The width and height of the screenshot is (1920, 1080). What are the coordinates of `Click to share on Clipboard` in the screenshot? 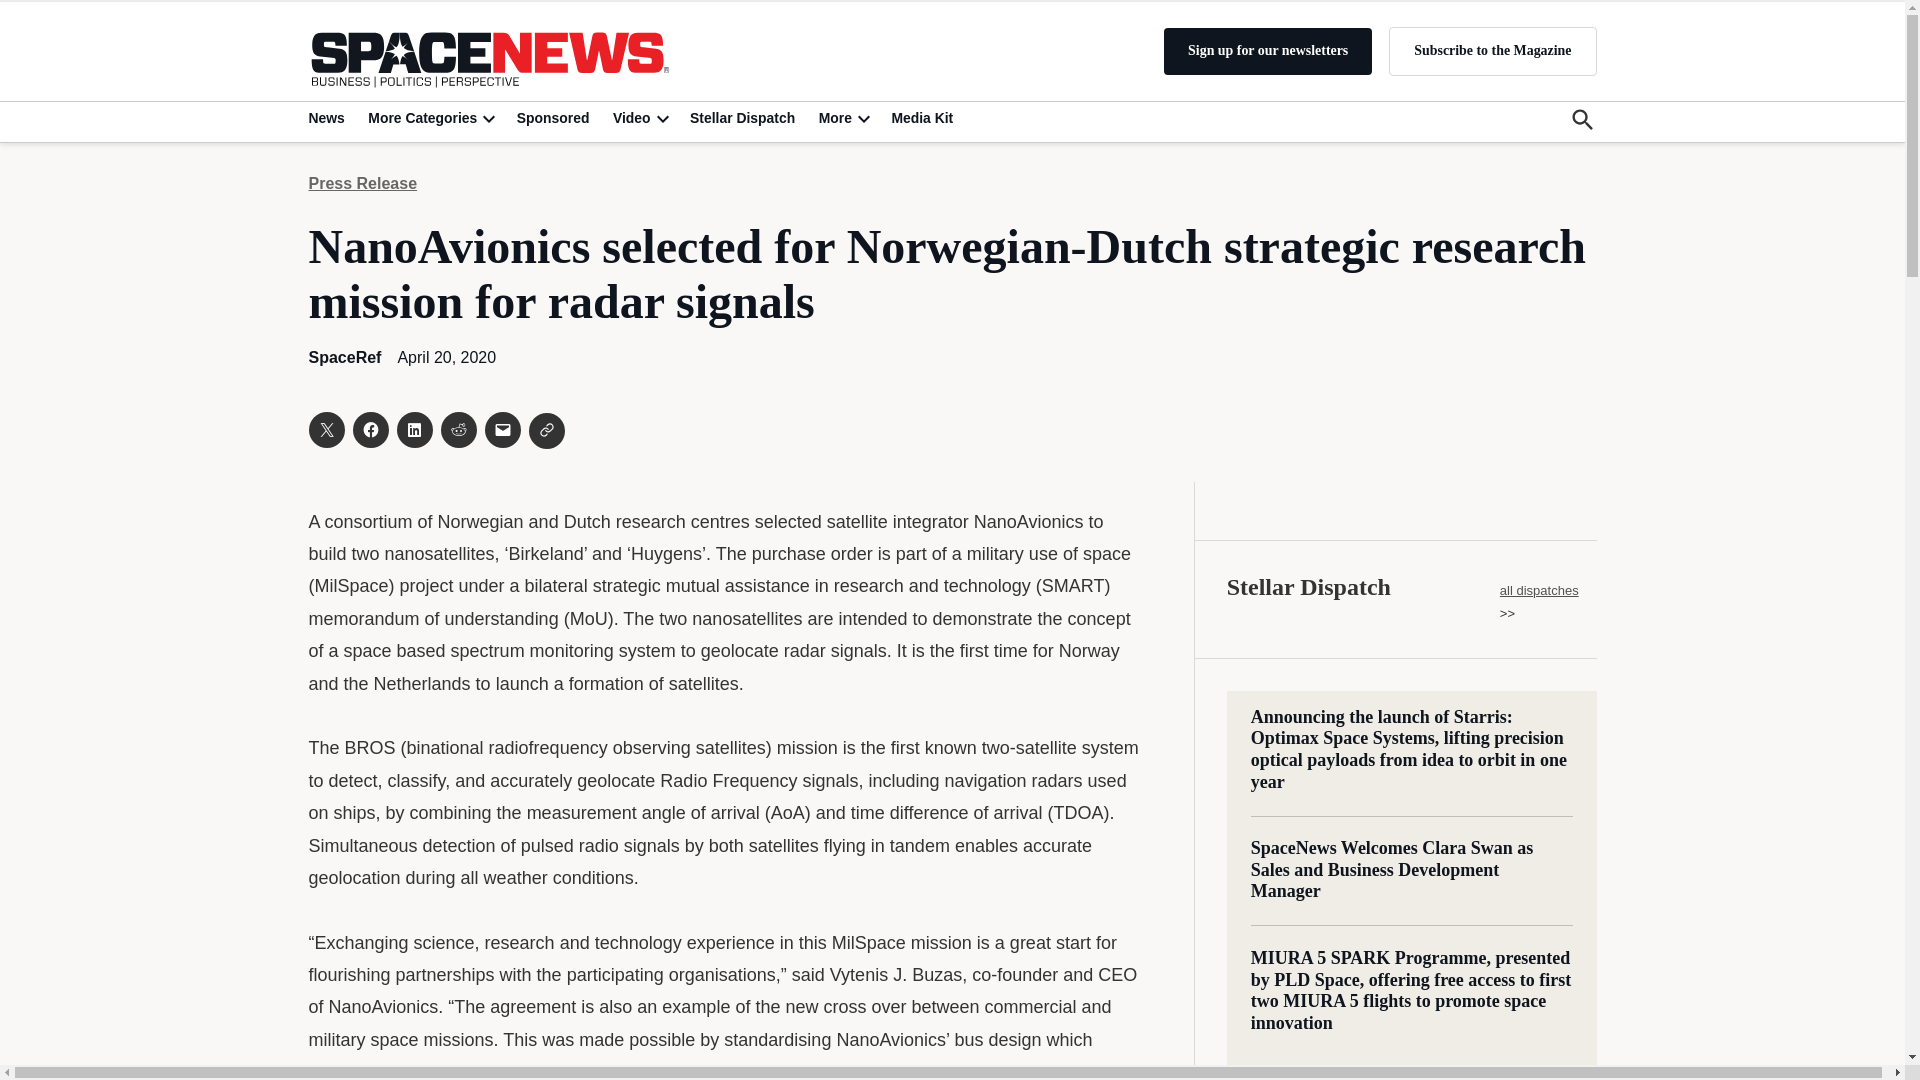 It's located at (546, 430).